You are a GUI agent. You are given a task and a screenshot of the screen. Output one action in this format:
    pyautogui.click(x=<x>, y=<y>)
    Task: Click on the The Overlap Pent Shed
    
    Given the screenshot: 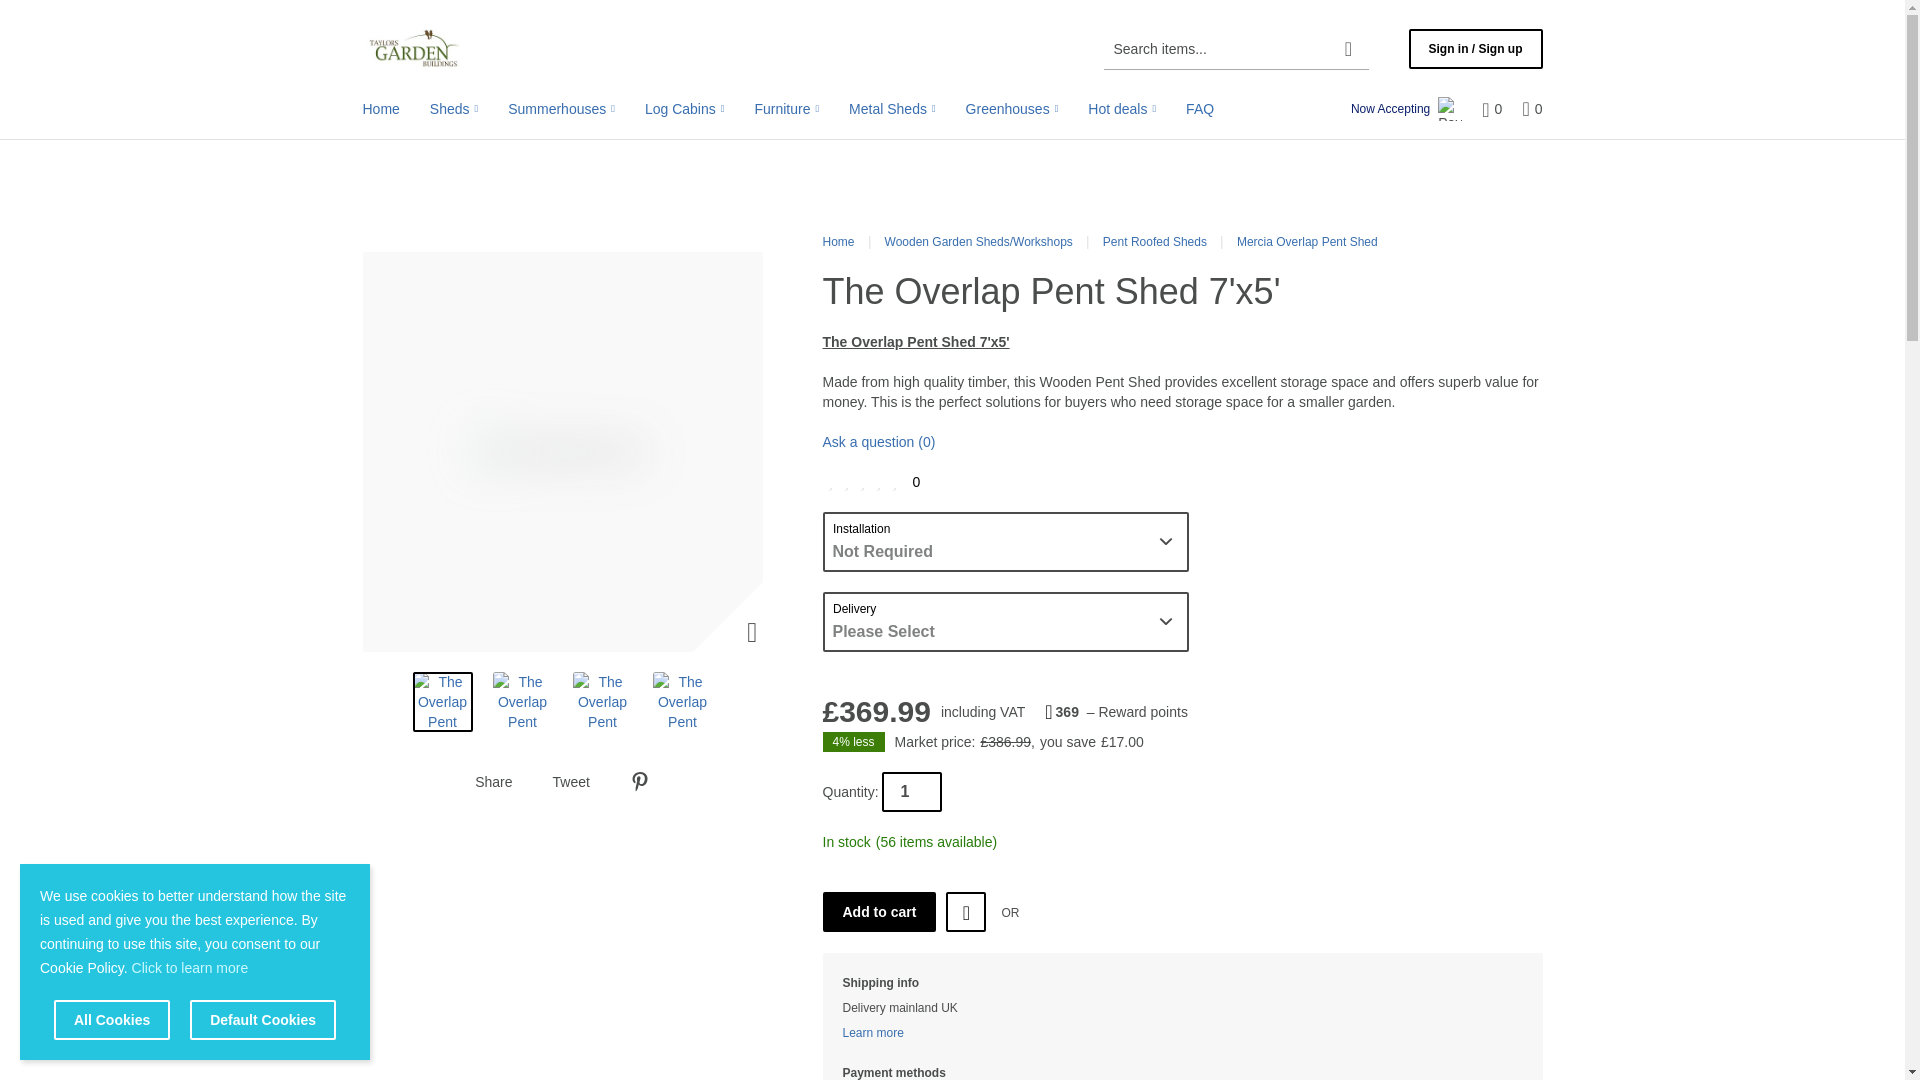 What is the action you would take?
    pyautogui.click(x=442, y=702)
    